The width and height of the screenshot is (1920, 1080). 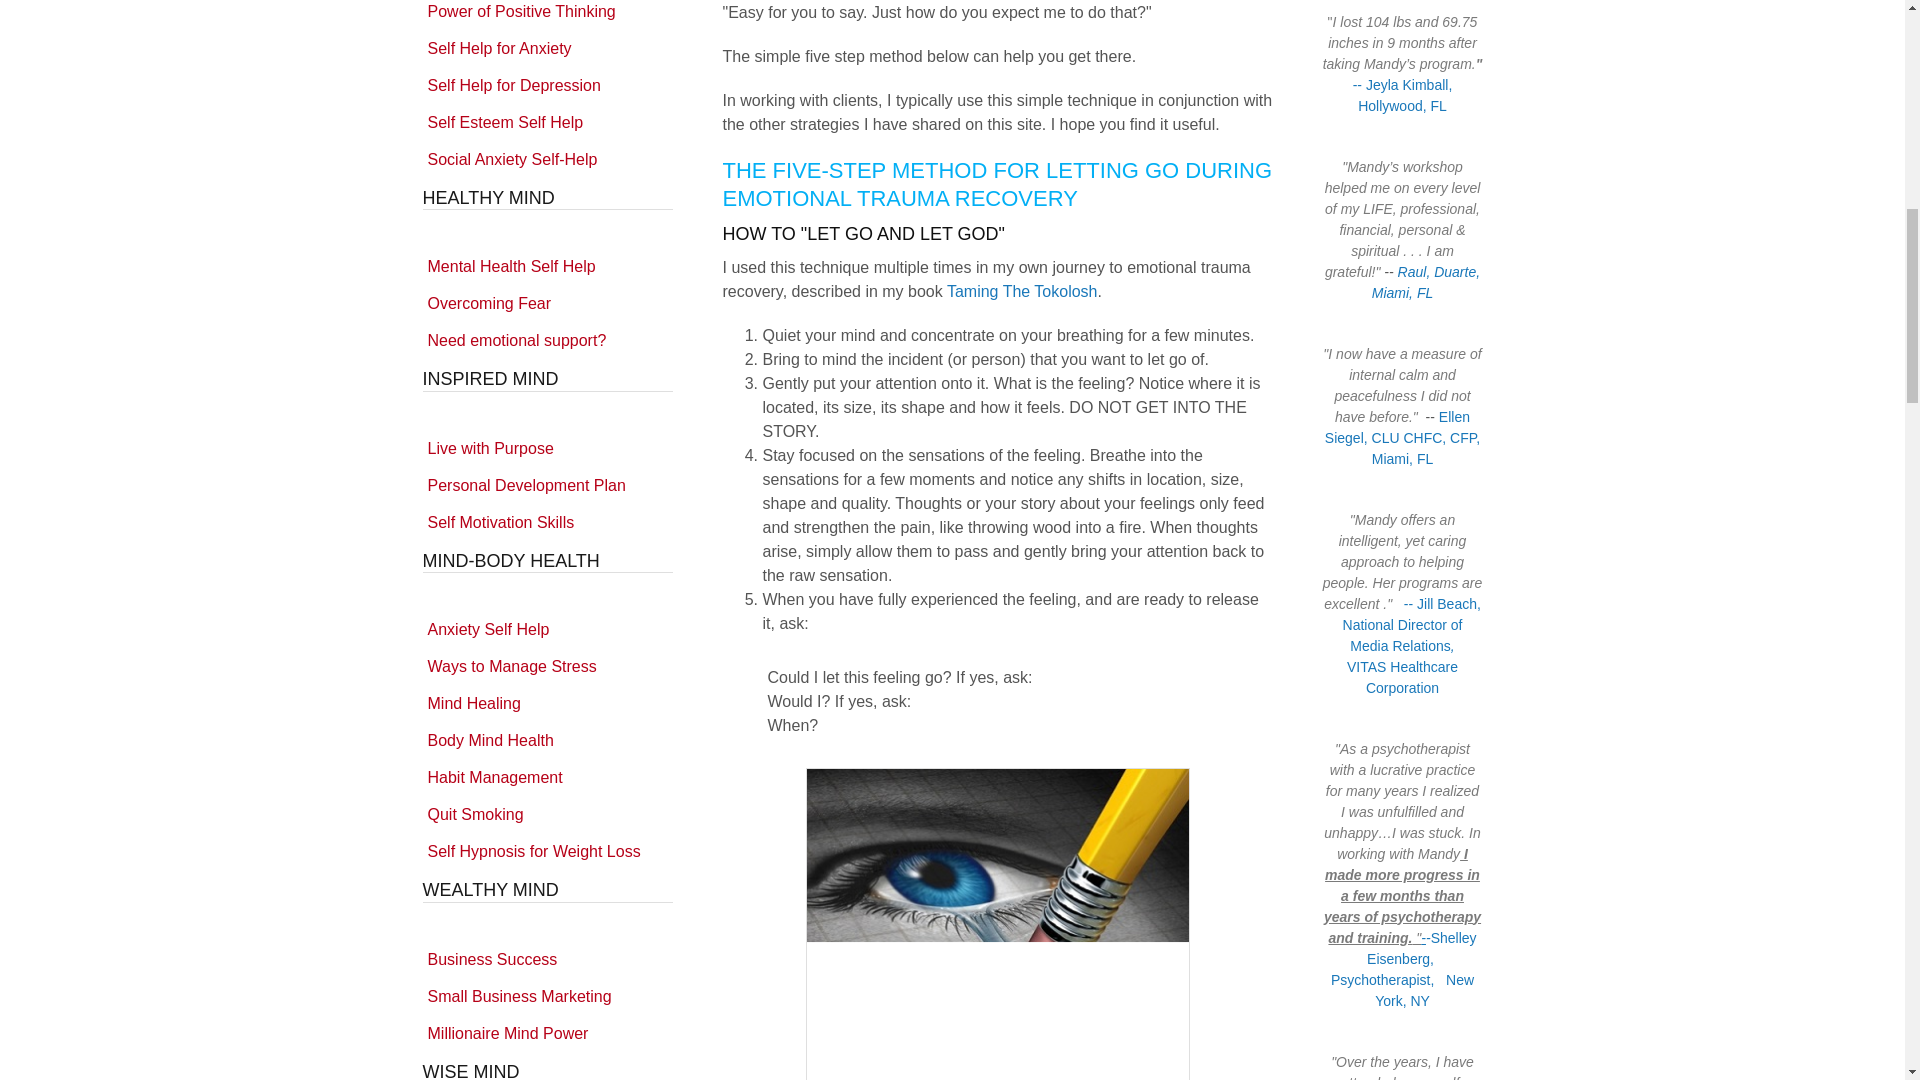 I want to click on Self Motivation Skills, so click(x=547, y=523).